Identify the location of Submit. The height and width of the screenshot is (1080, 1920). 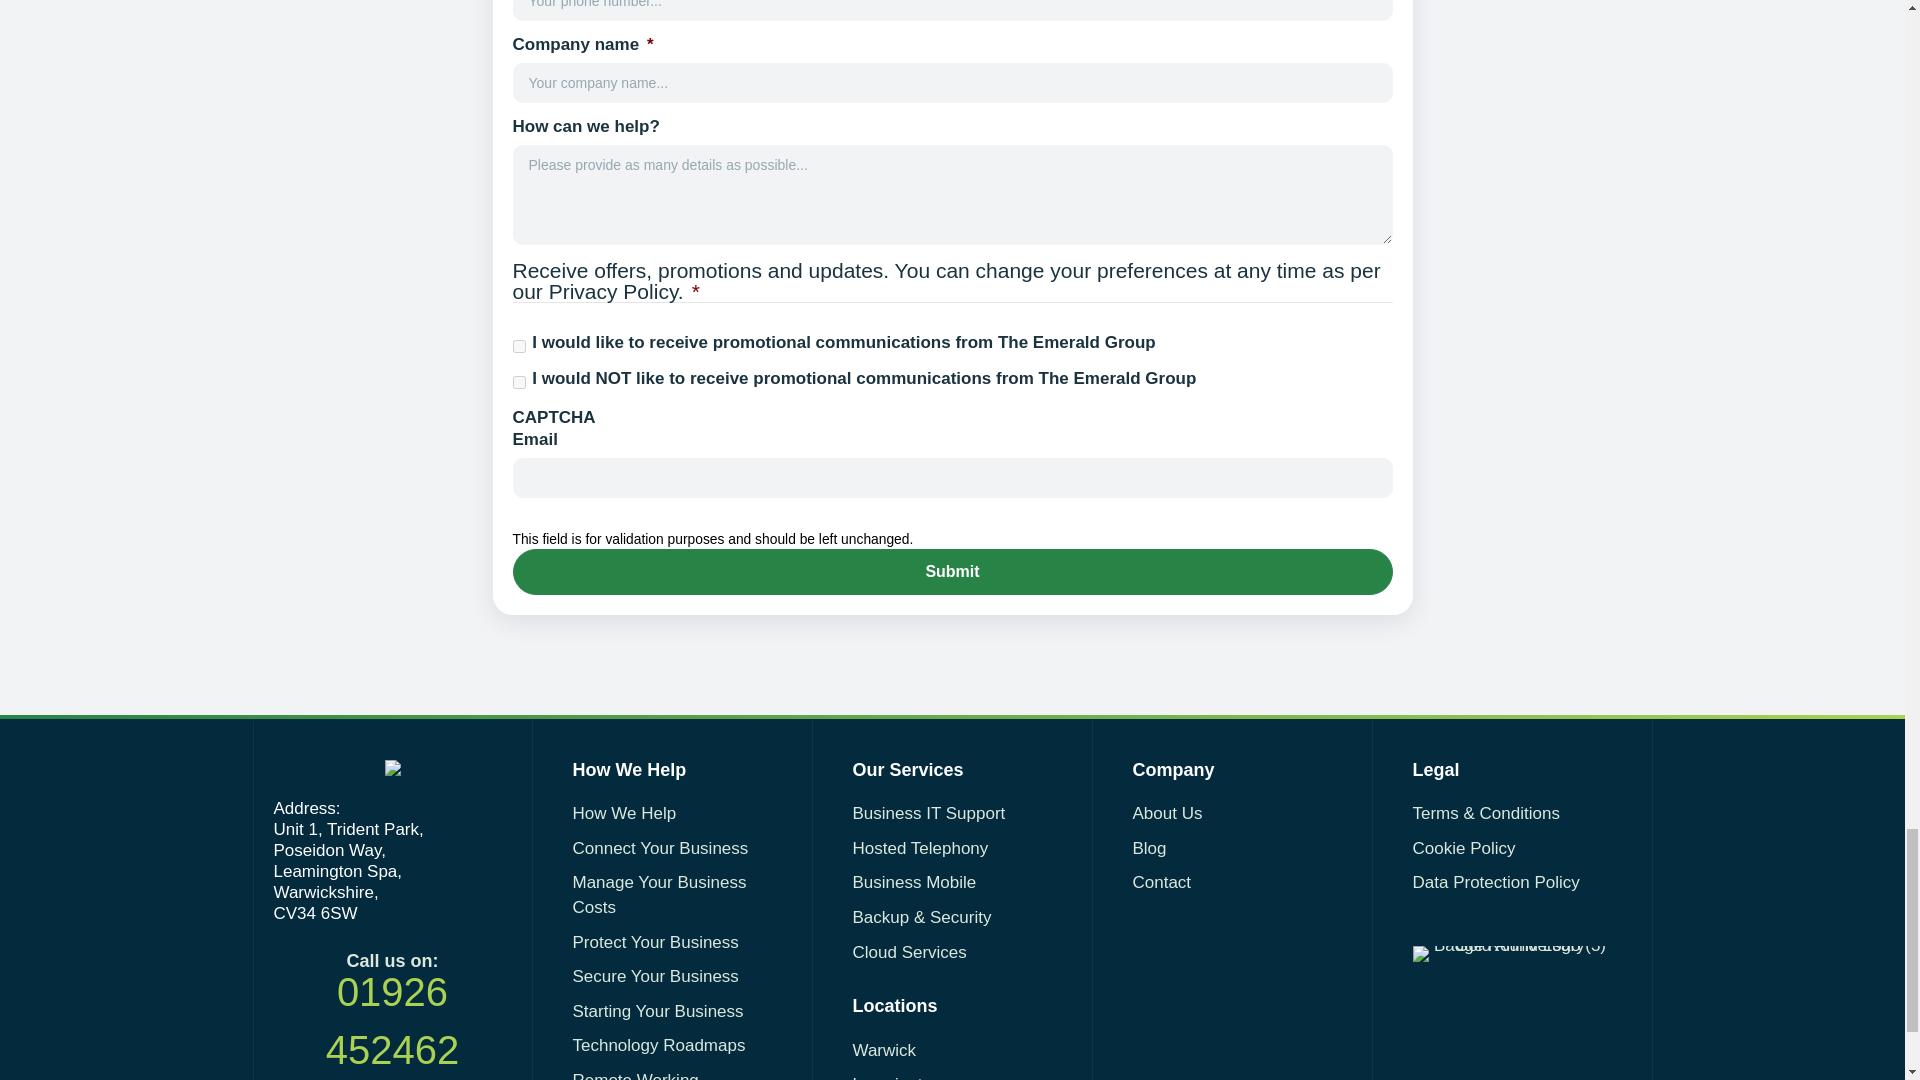
(952, 571).